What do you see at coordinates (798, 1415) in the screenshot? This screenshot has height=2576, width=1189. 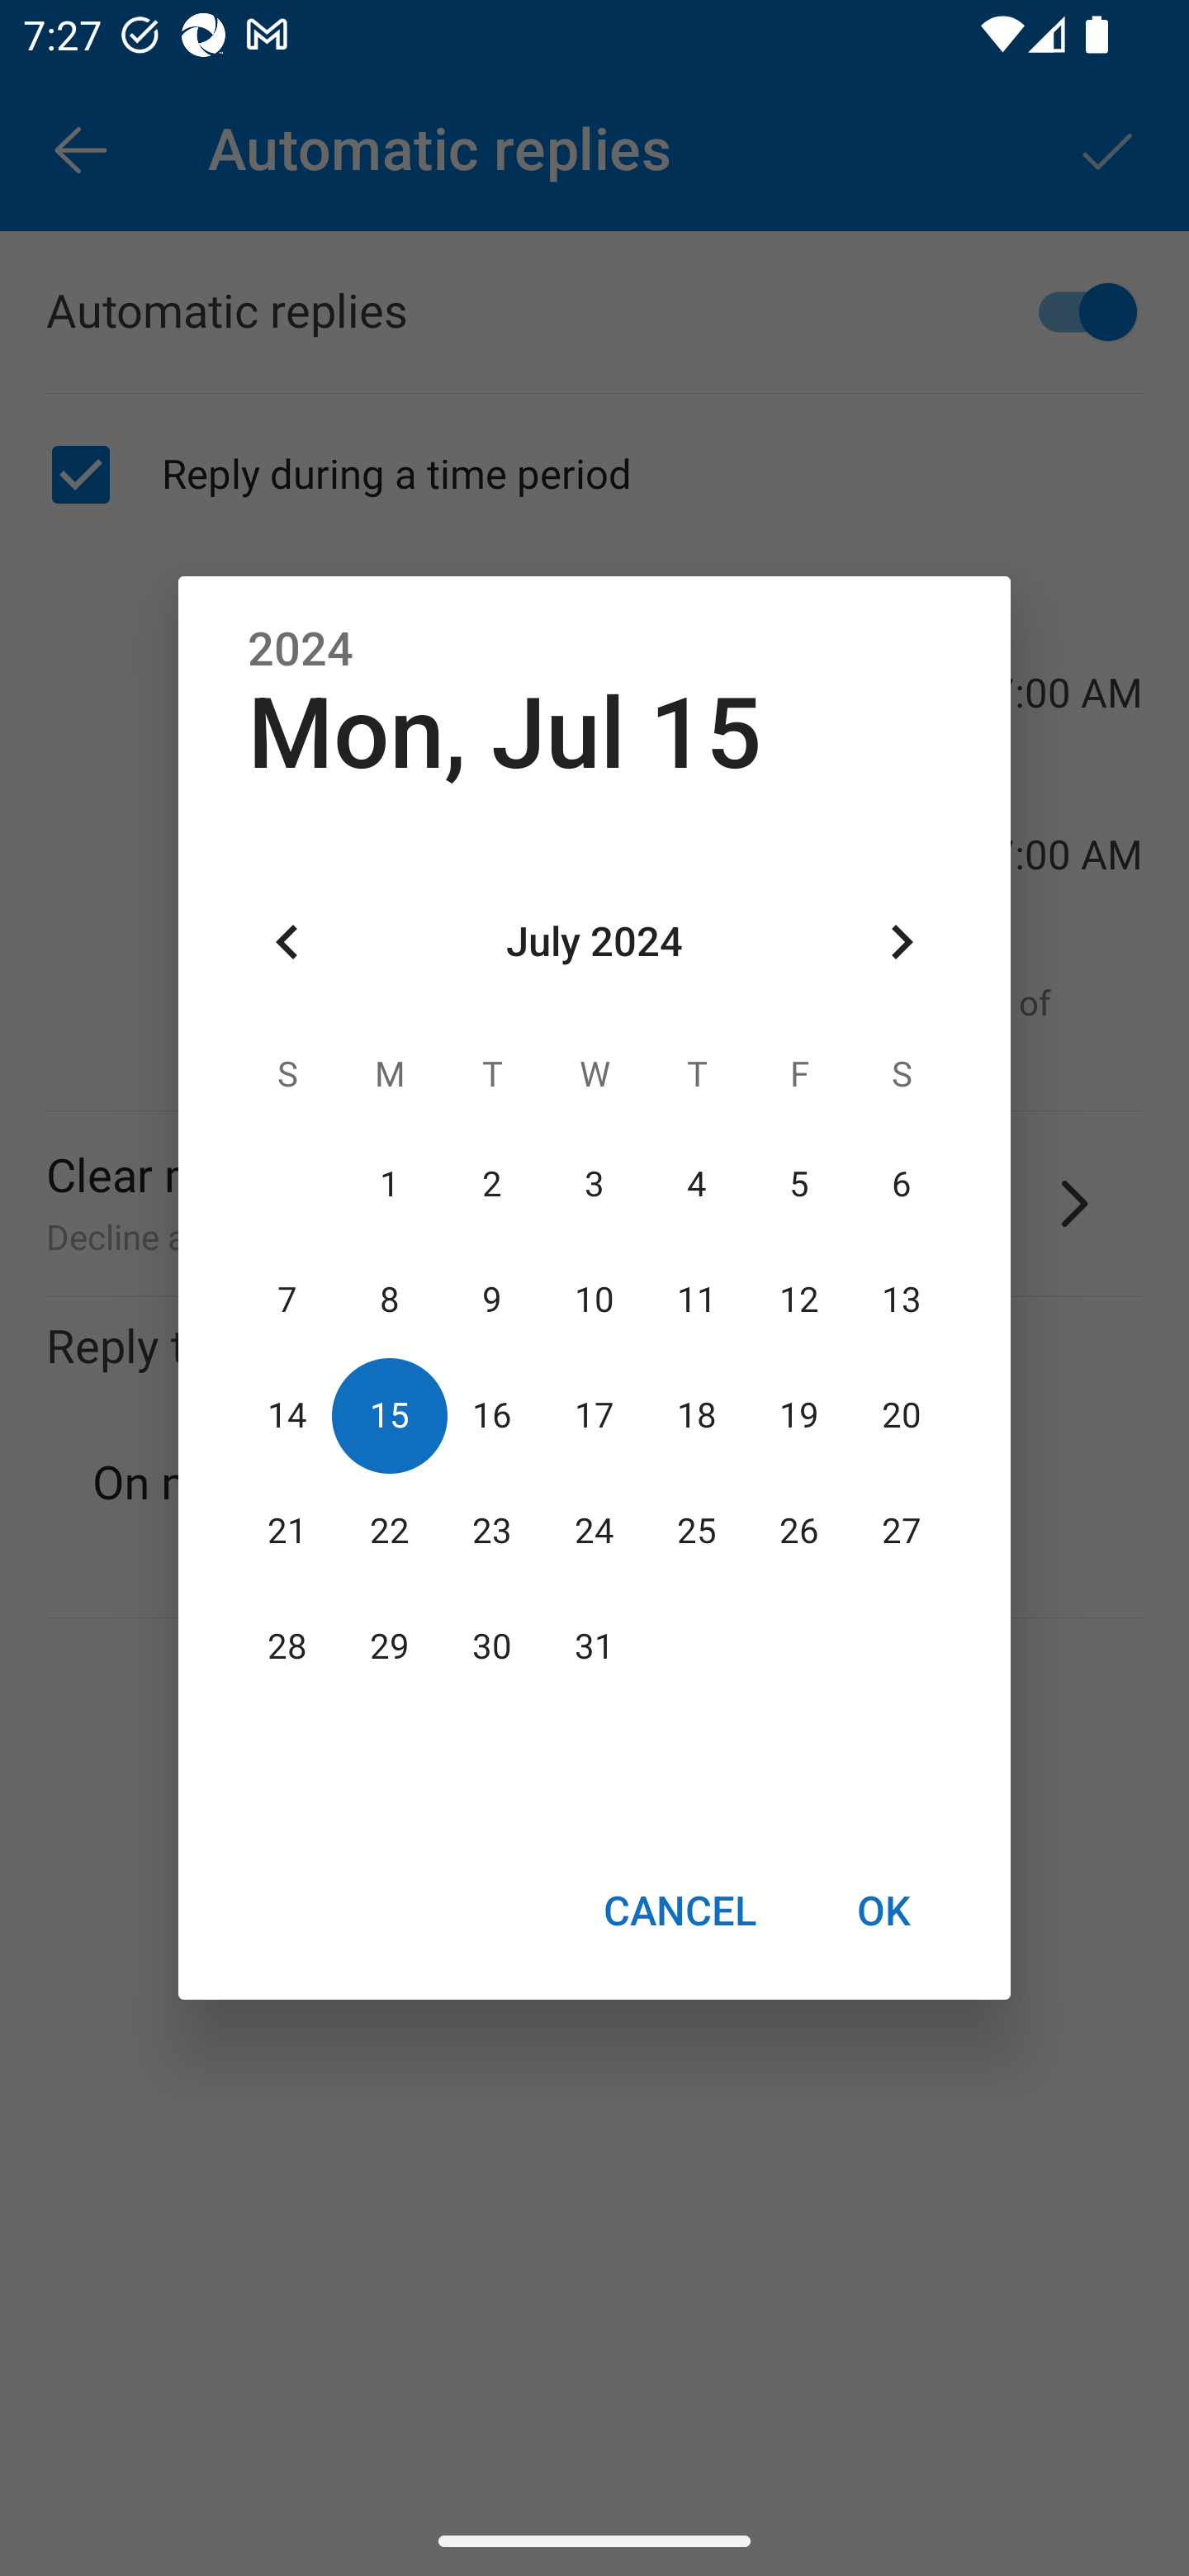 I see `19 19 July 2024` at bounding box center [798, 1415].